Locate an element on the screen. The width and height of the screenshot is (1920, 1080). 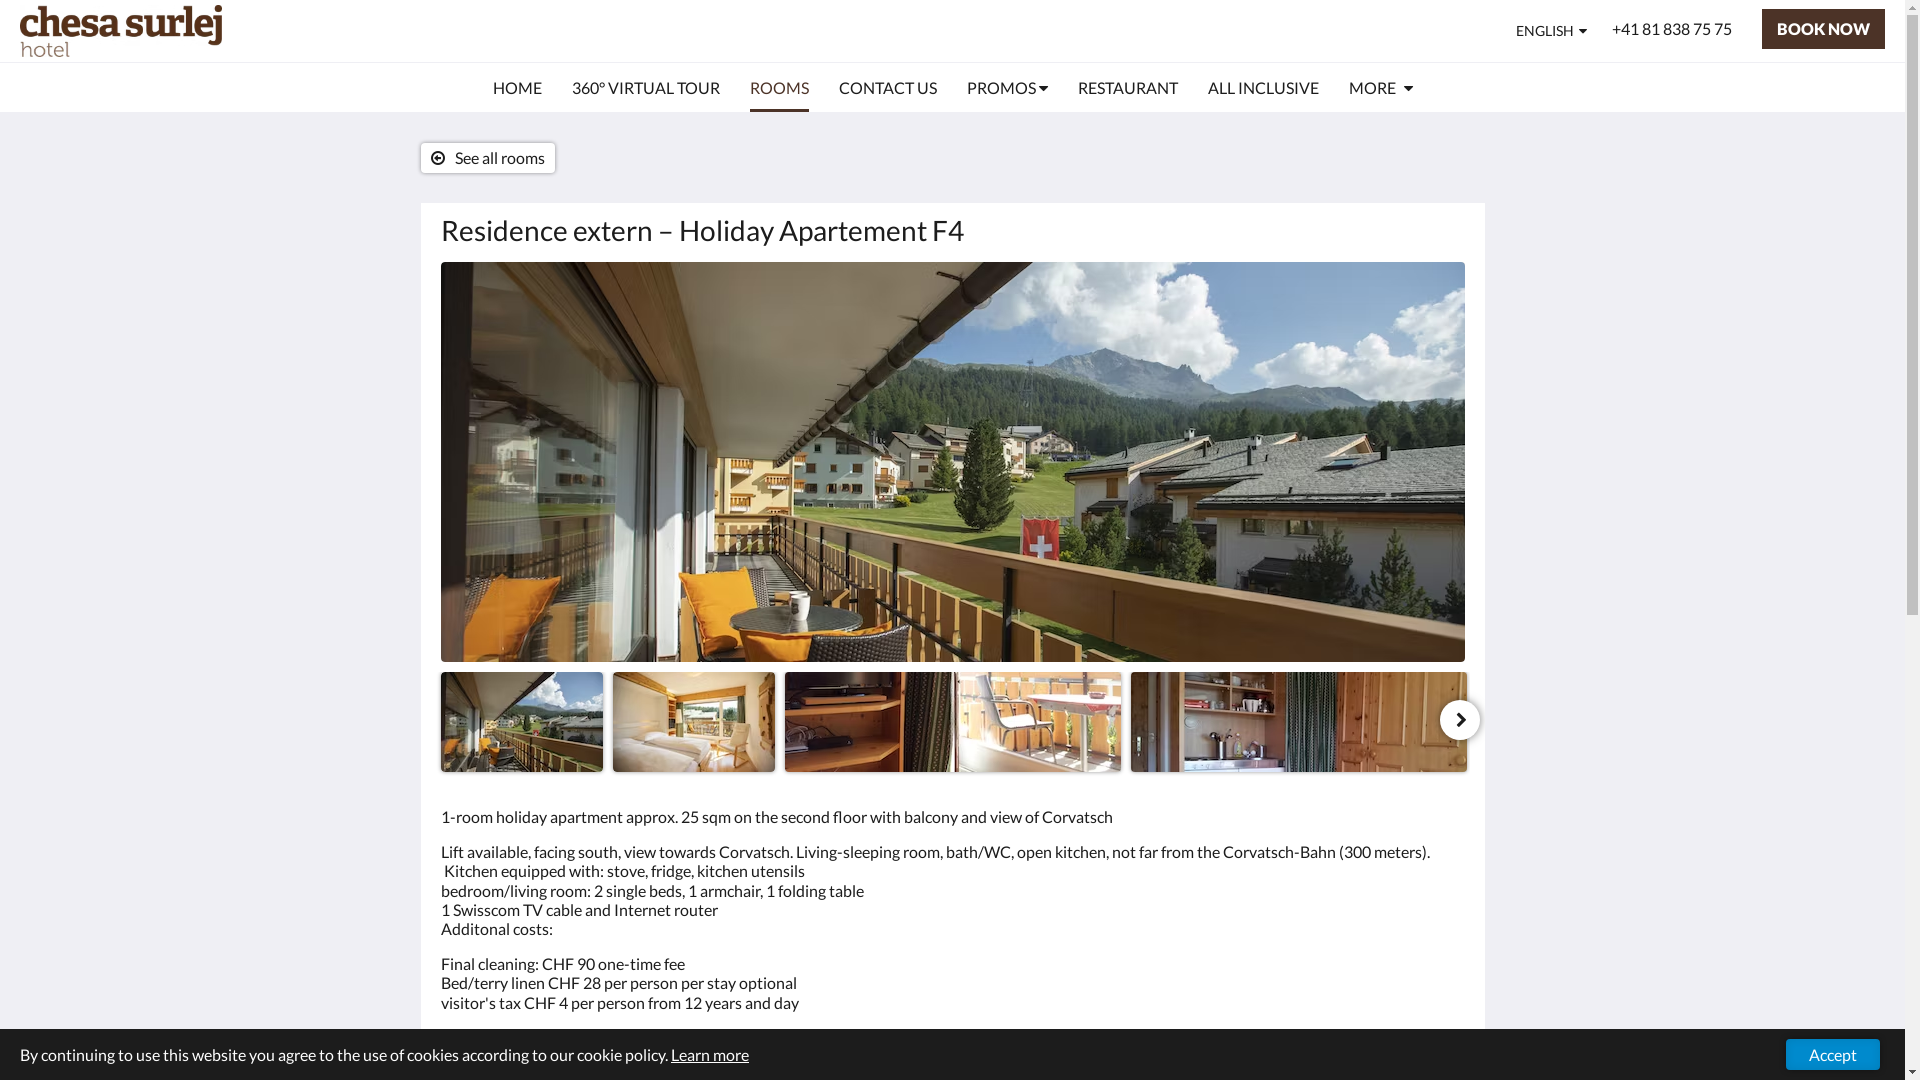
BOOK NOW is located at coordinates (1824, 29).